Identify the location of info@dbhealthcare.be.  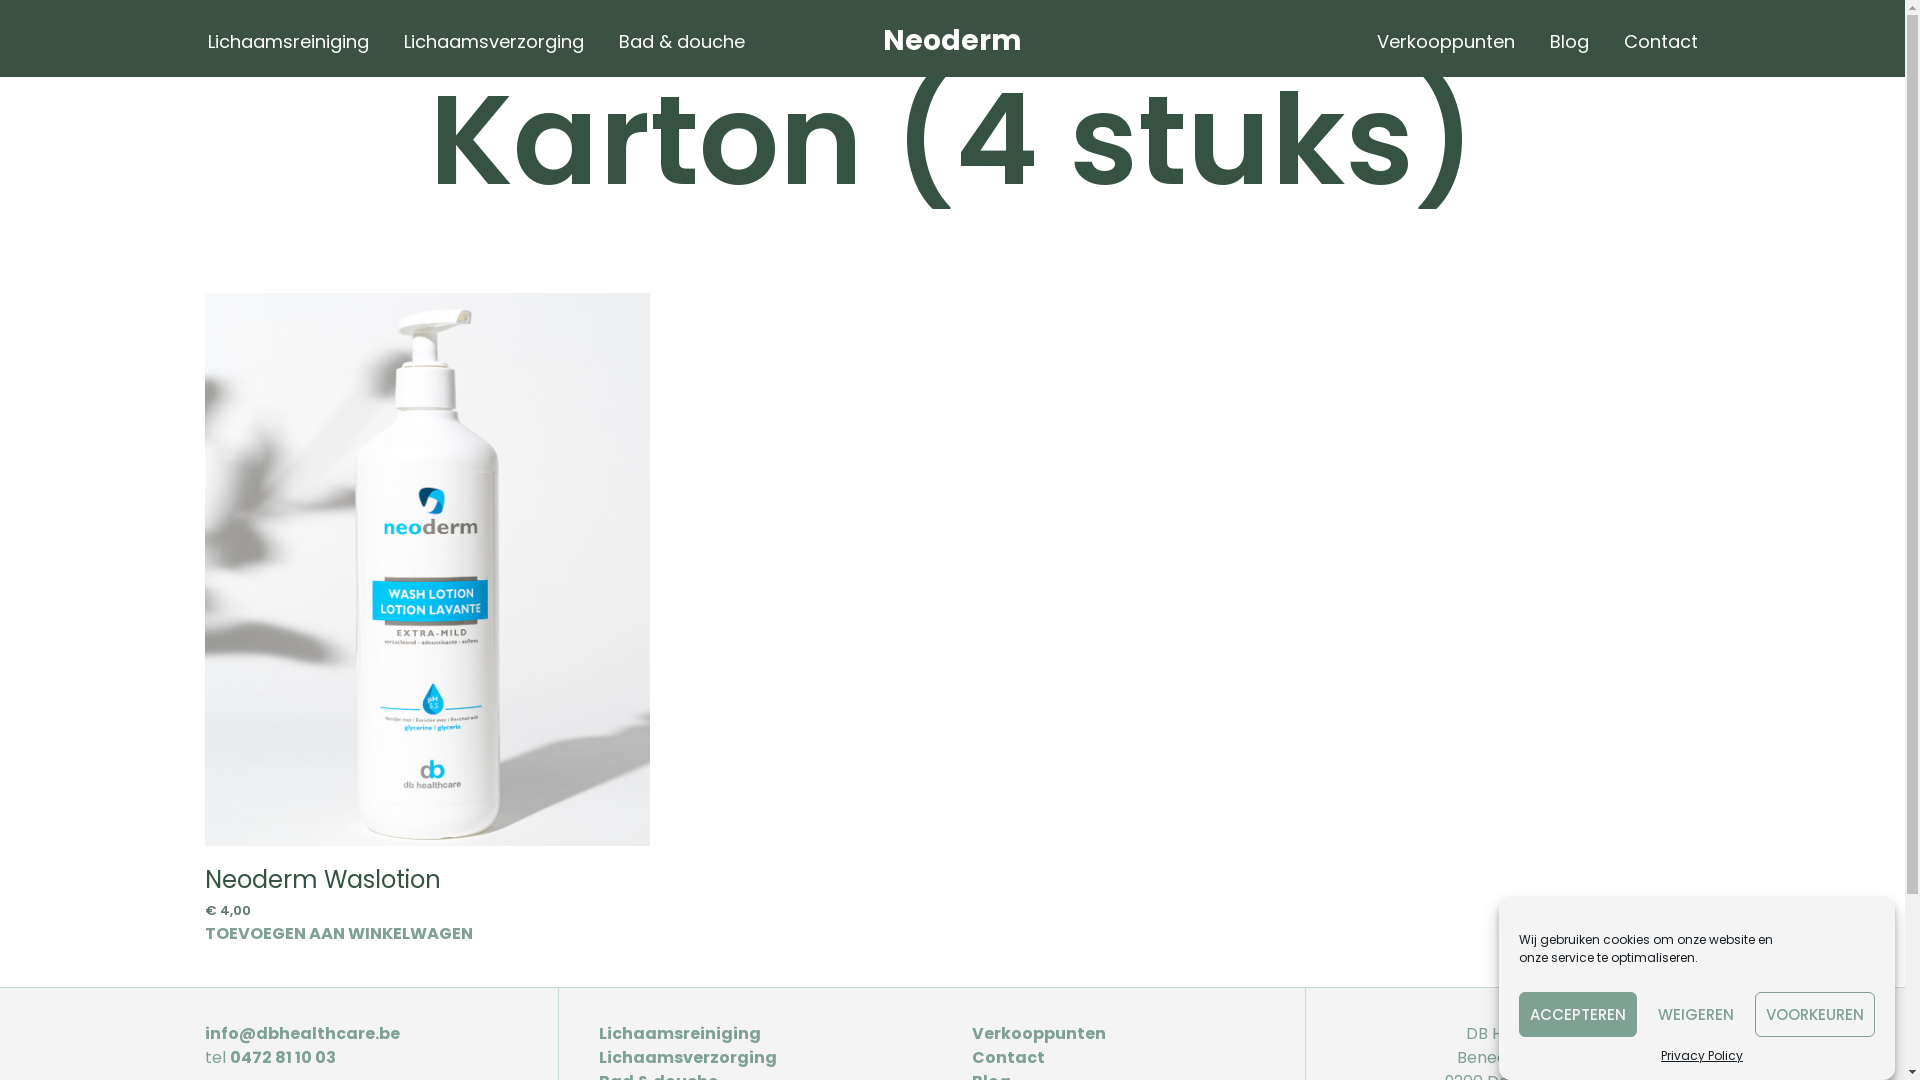
(302, 1034).